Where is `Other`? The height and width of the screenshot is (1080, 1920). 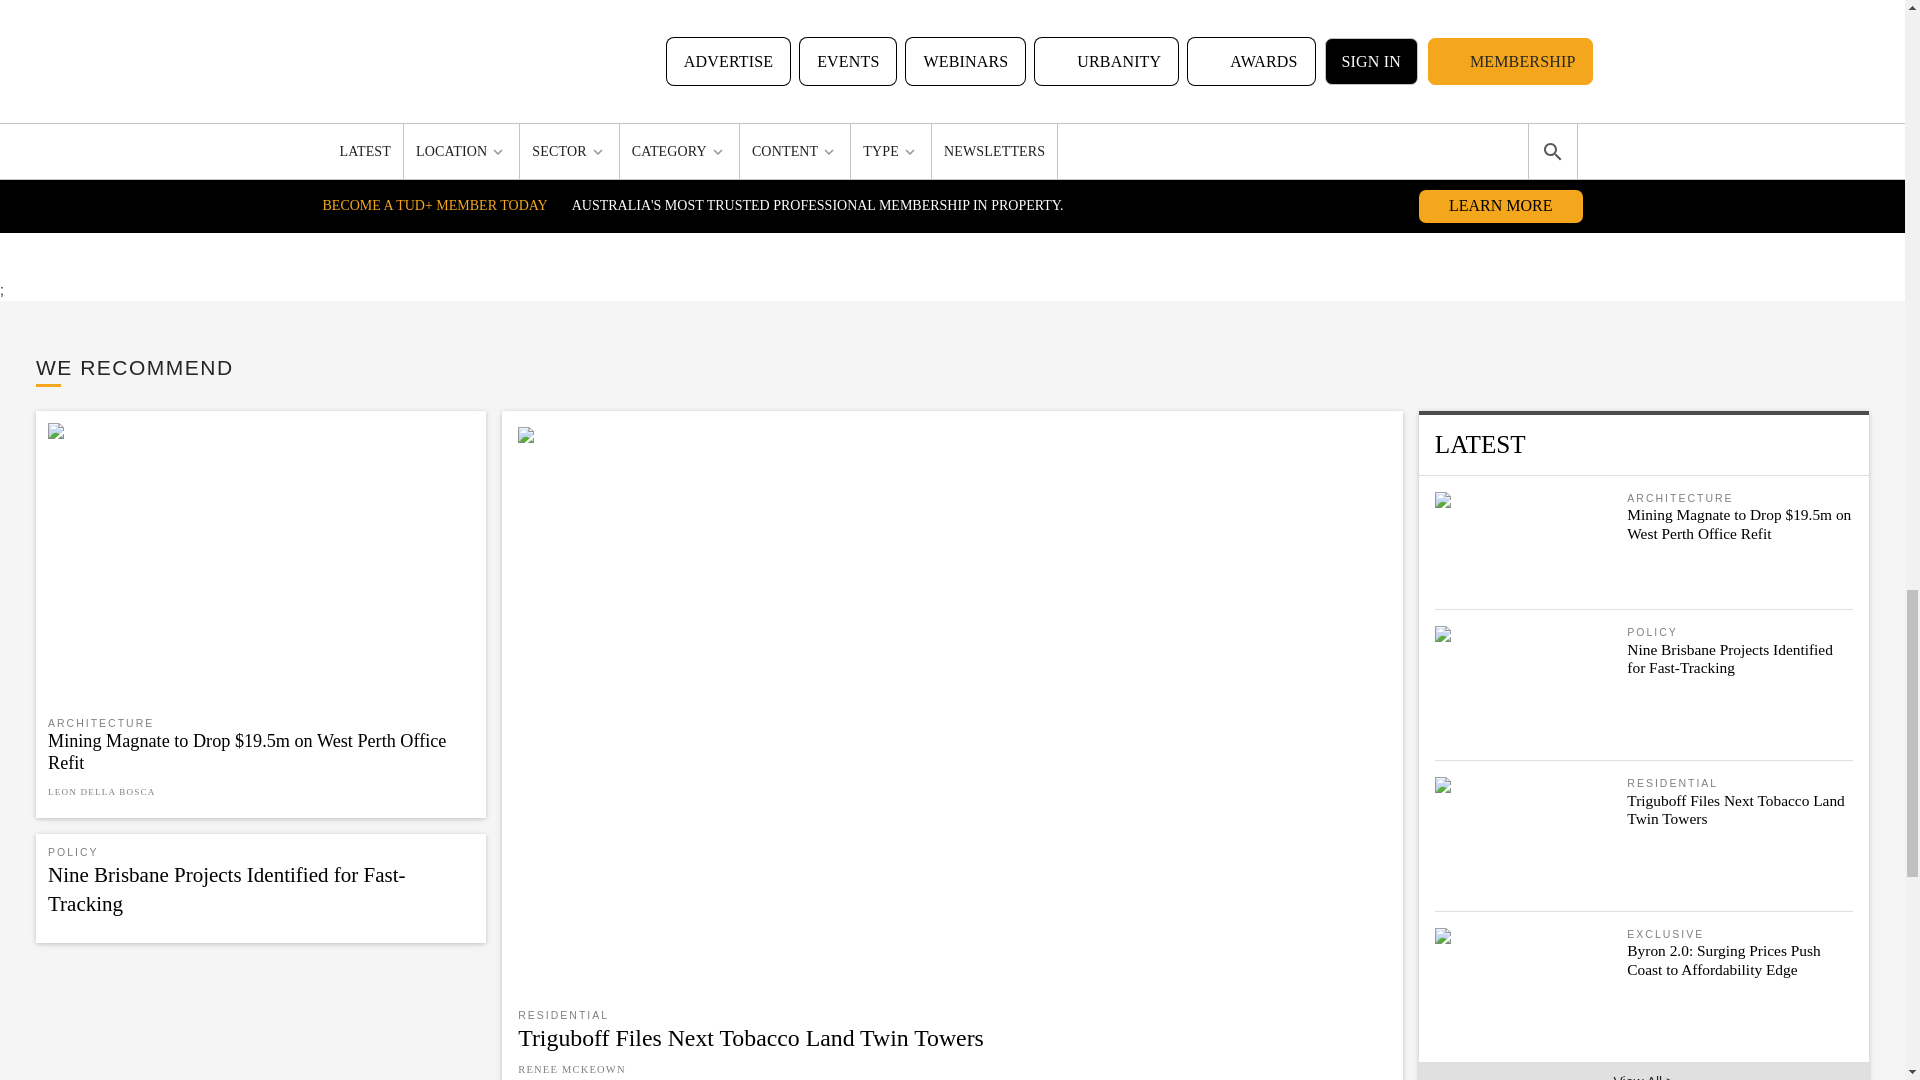
Other is located at coordinates (607, 7).